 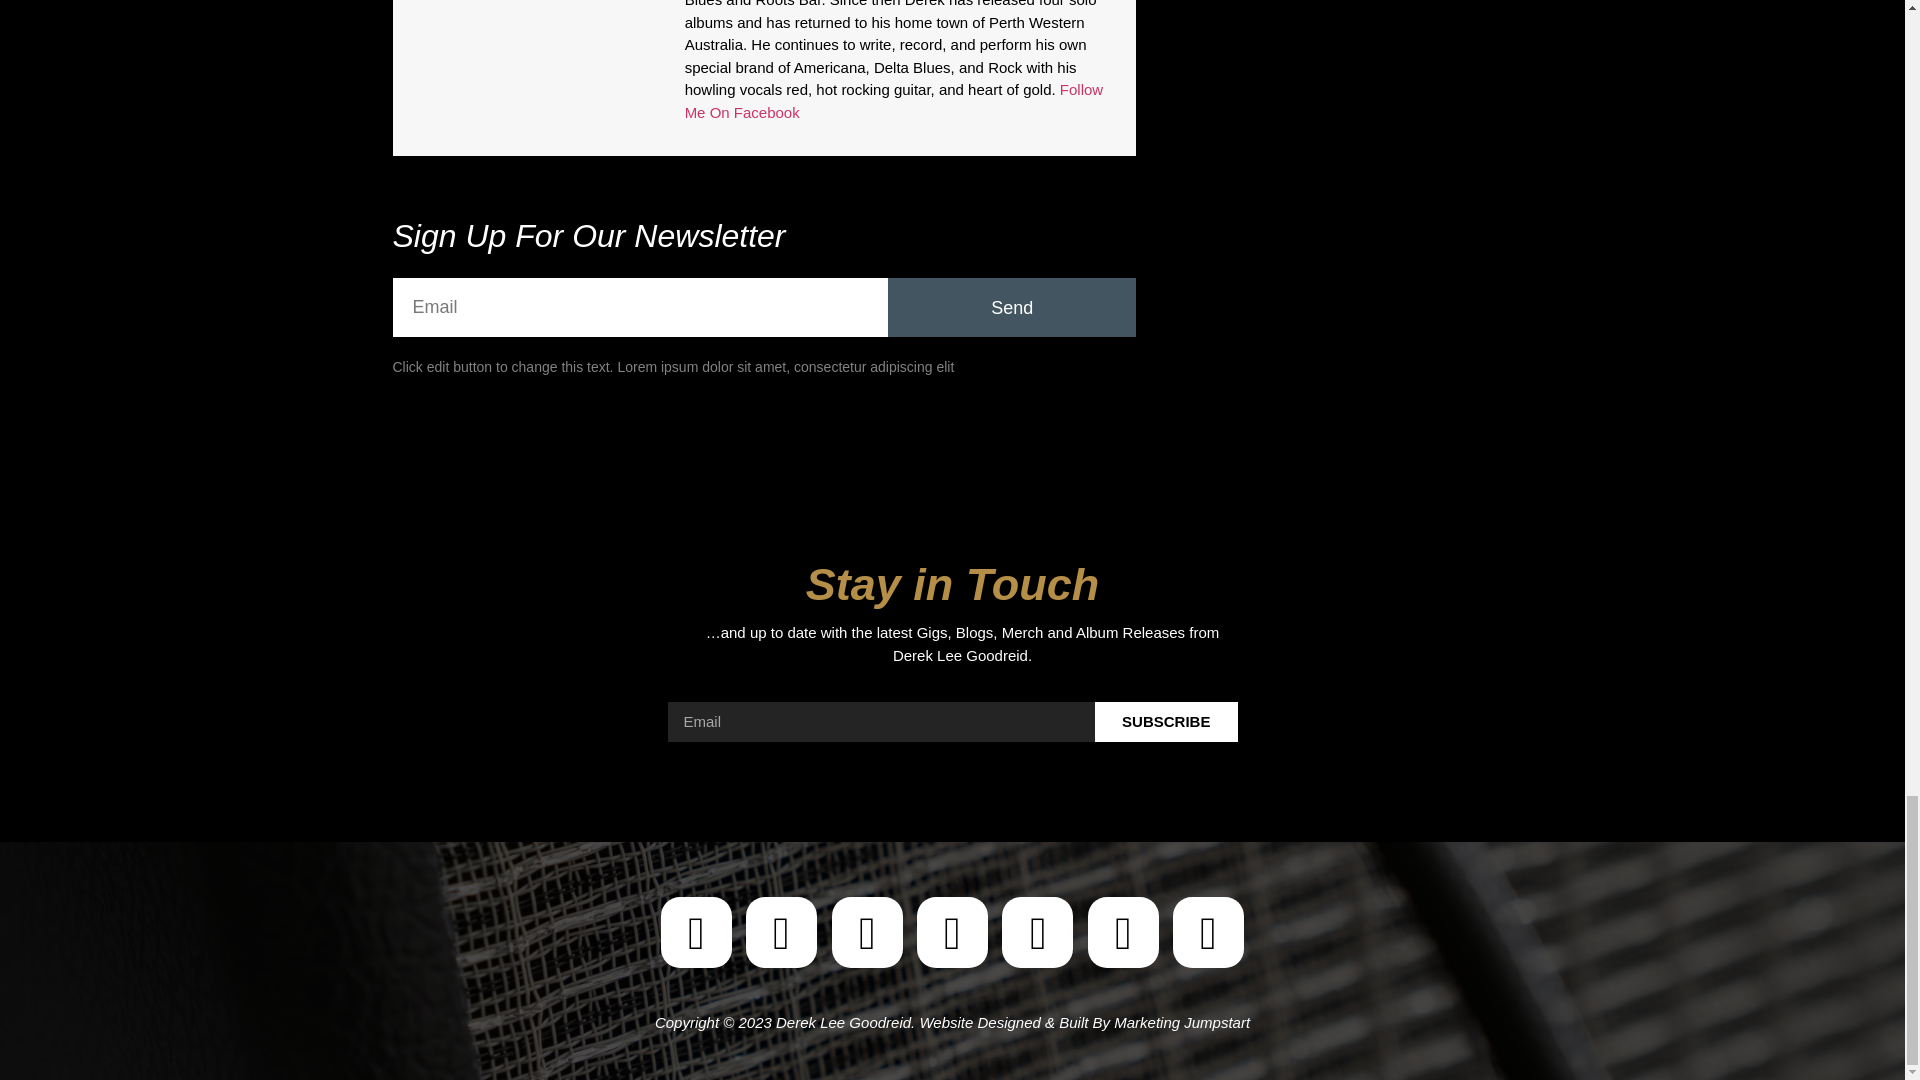 What do you see at coordinates (1012, 306) in the screenshot?
I see `Send` at bounding box center [1012, 306].